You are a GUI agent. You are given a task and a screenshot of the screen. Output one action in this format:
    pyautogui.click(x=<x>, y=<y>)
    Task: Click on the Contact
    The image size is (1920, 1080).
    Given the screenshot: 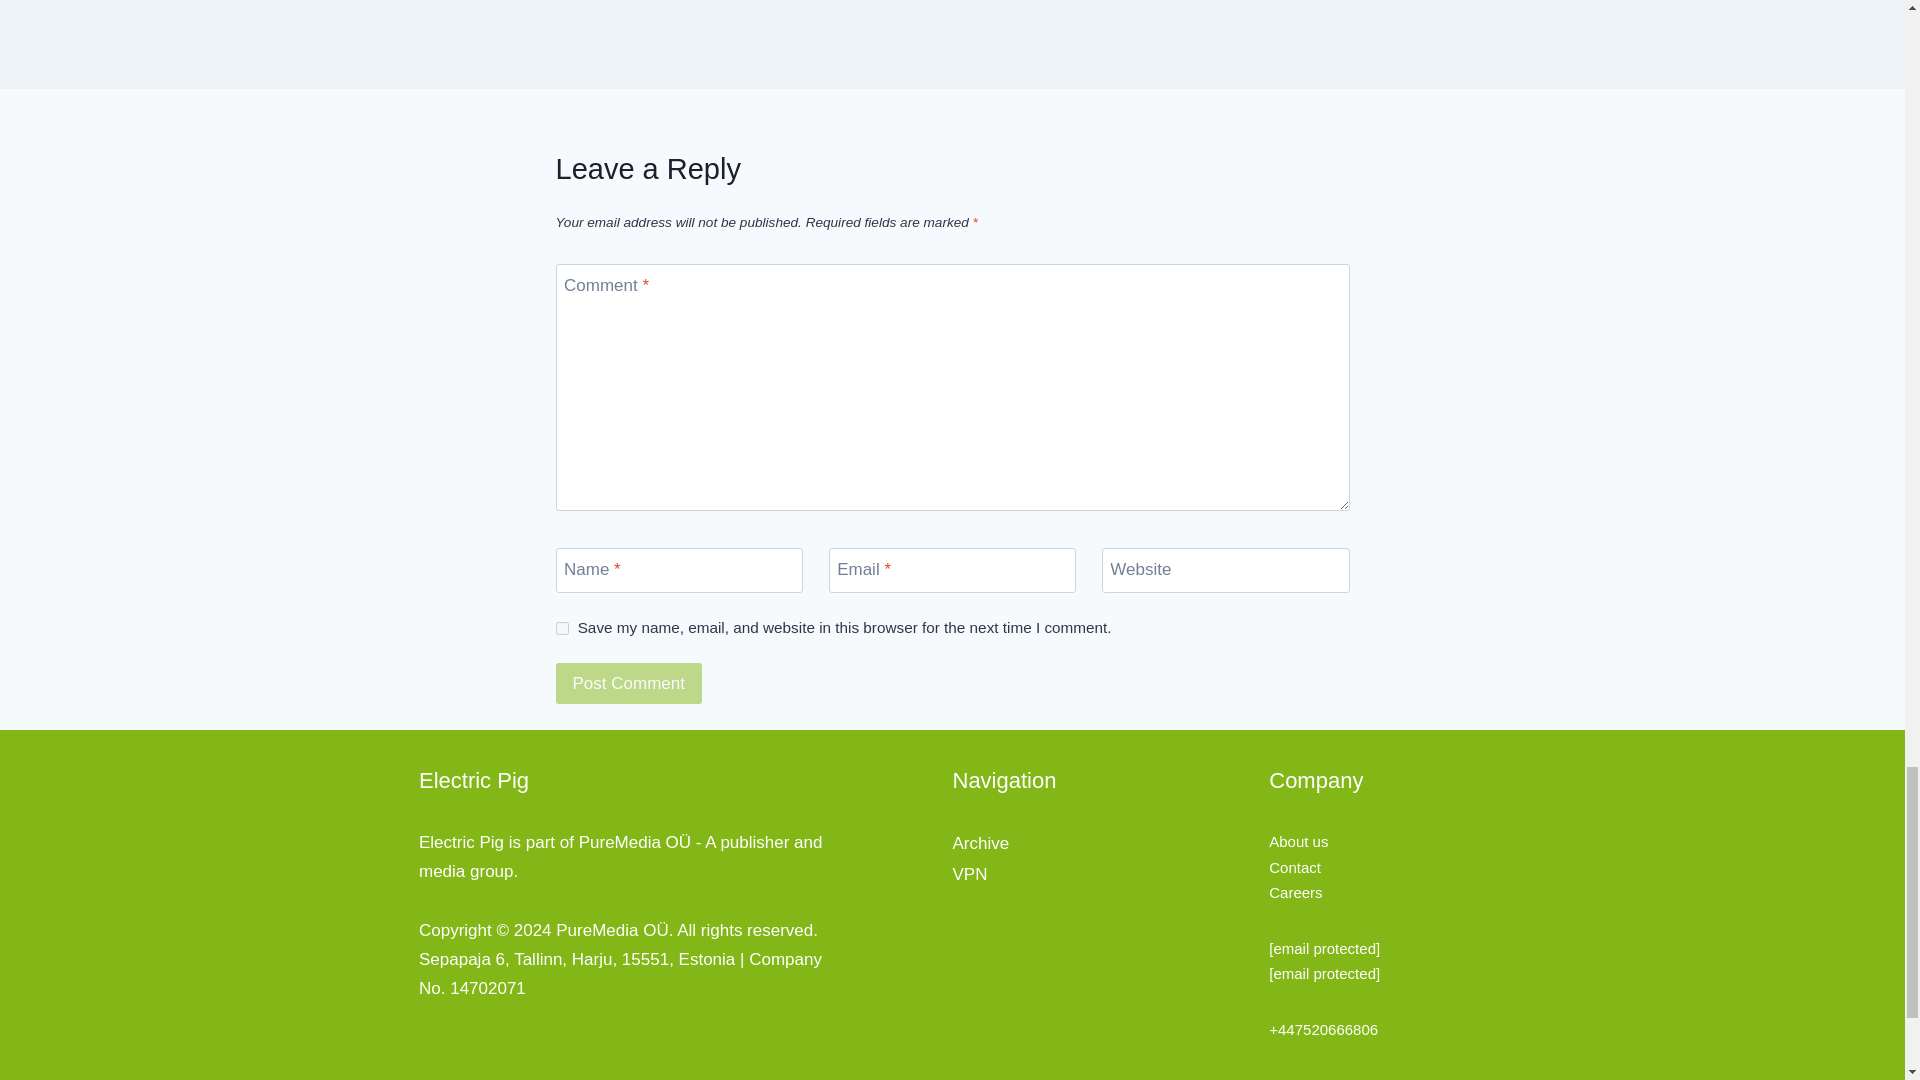 What is the action you would take?
    pyautogui.click(x=1294, y=866)
    